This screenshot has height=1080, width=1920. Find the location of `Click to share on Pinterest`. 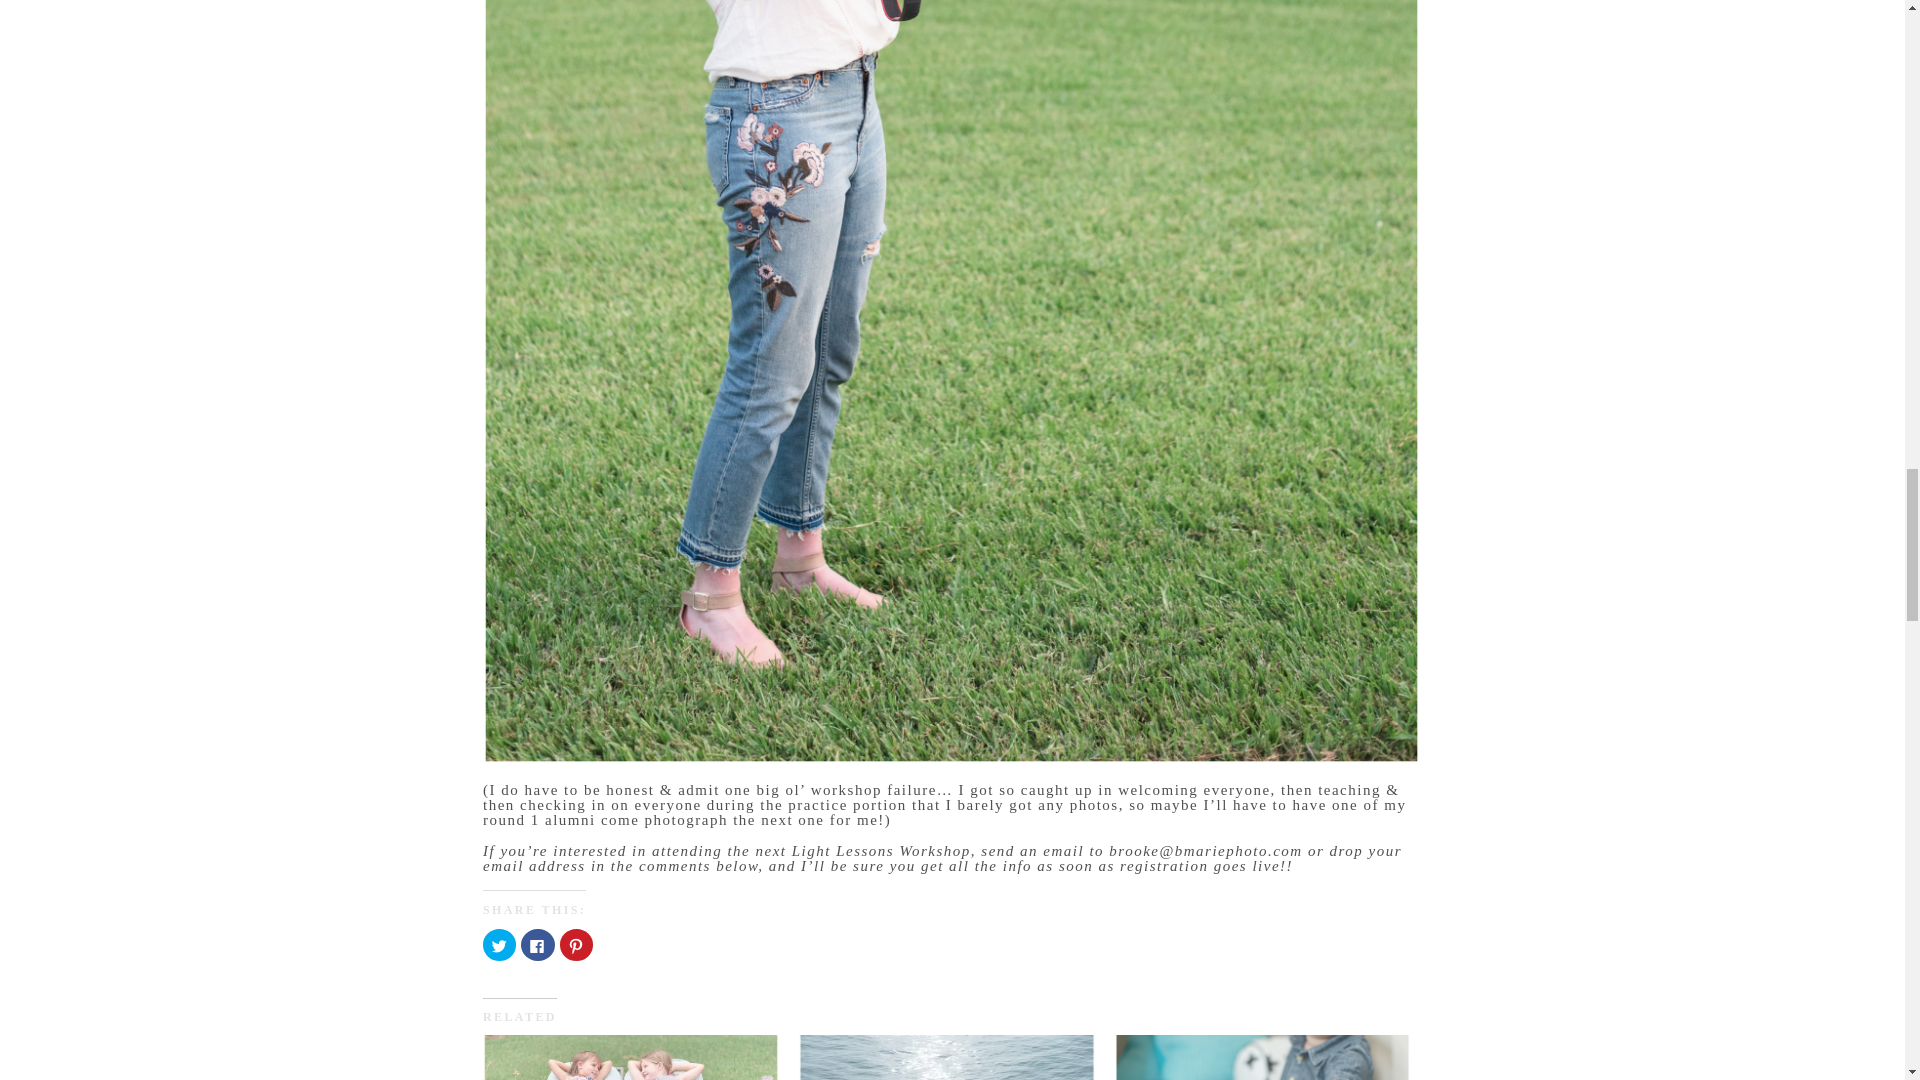

Click to share on Pinterest is located at coordinates (576, 944).